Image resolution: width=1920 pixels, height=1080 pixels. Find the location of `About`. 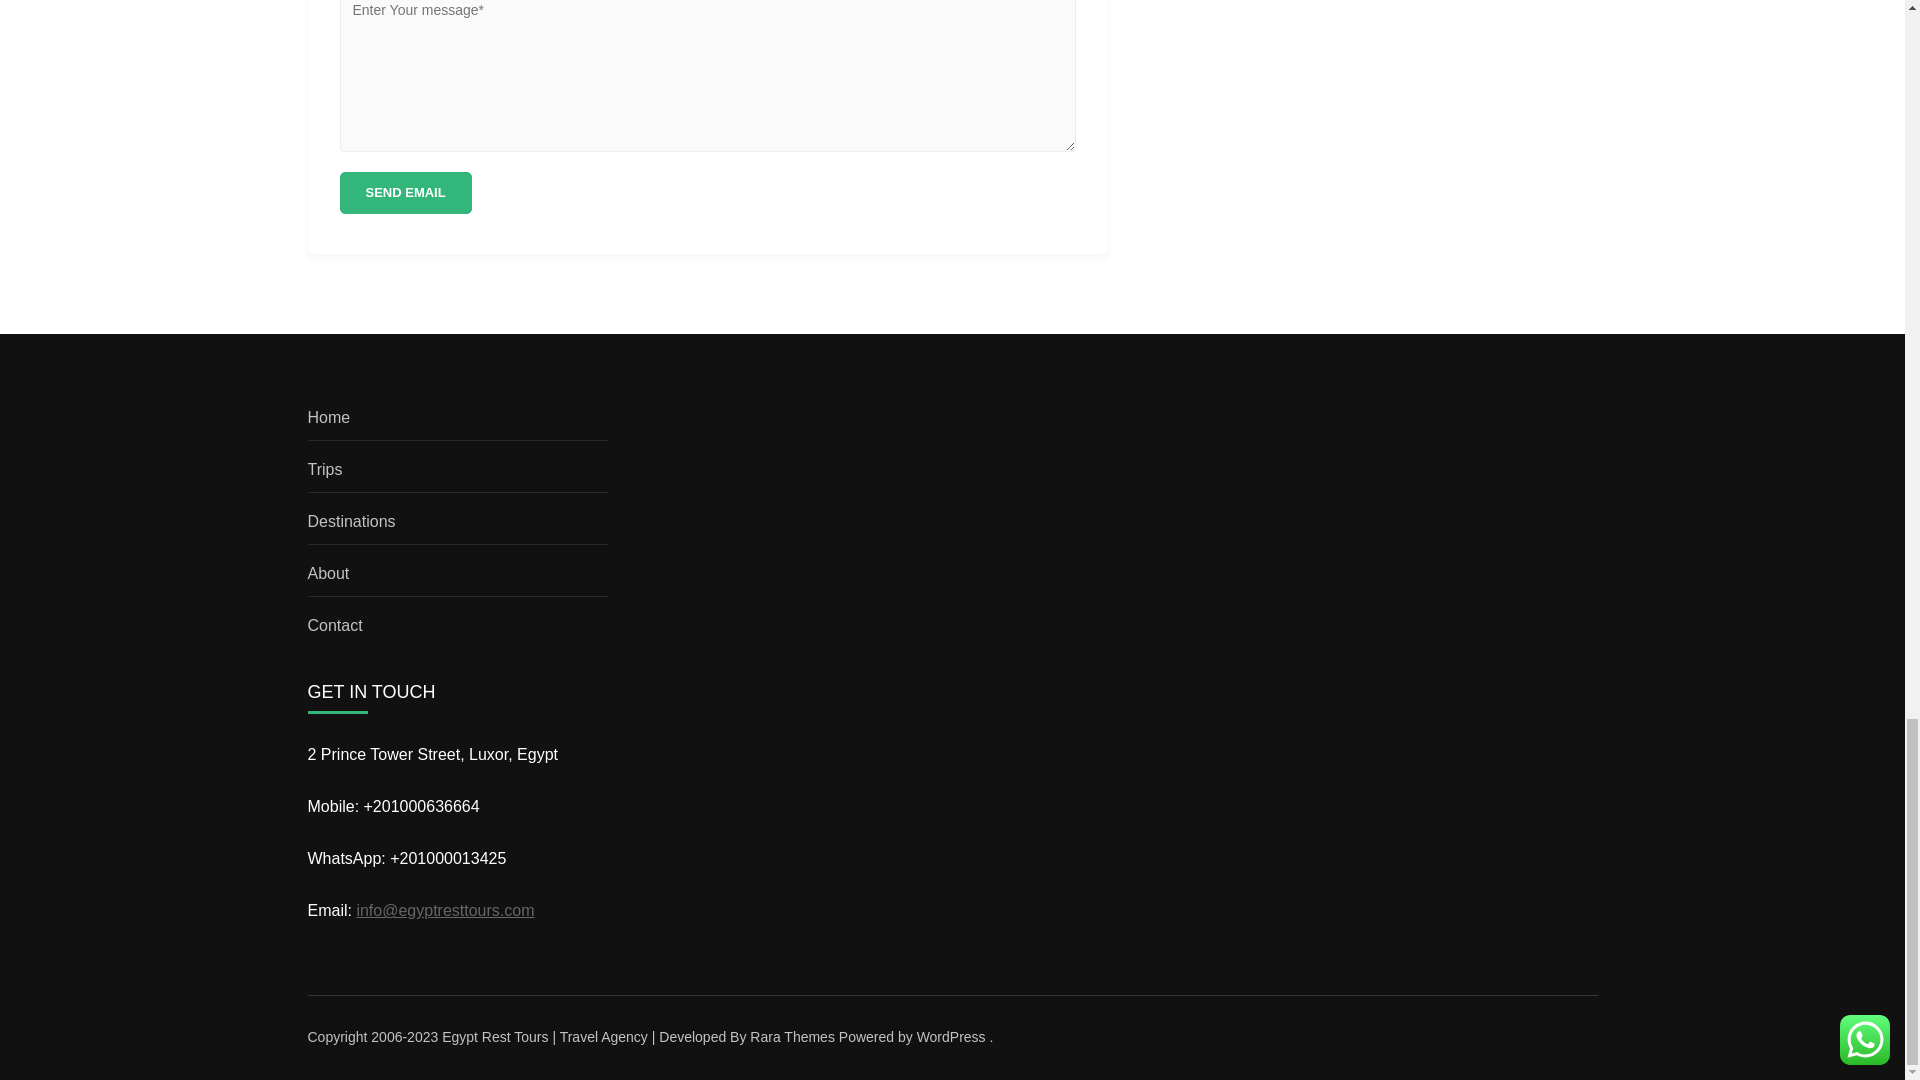

About is located at coordinates (328, 573).